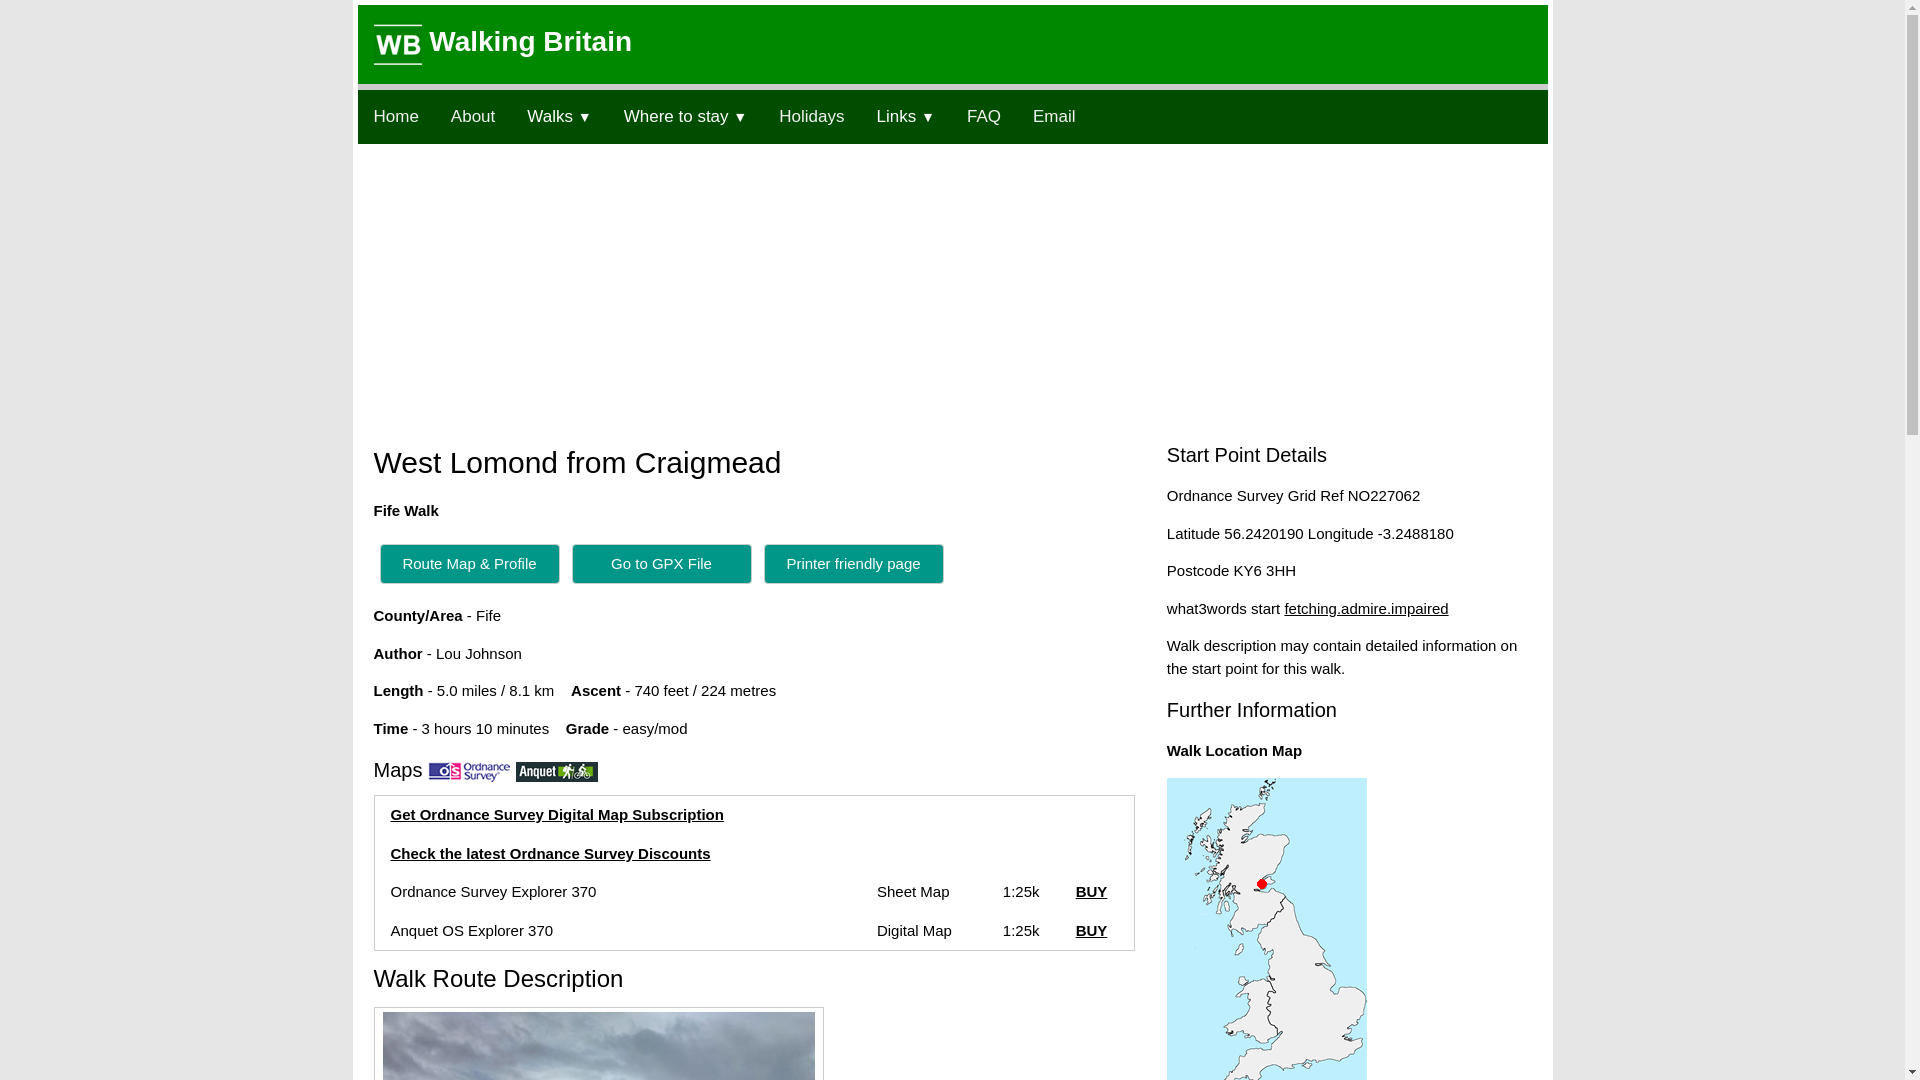  What do you see at coordinates (396, 116) in the screenshot?
I see `Home` at bounding box center [396, 116].